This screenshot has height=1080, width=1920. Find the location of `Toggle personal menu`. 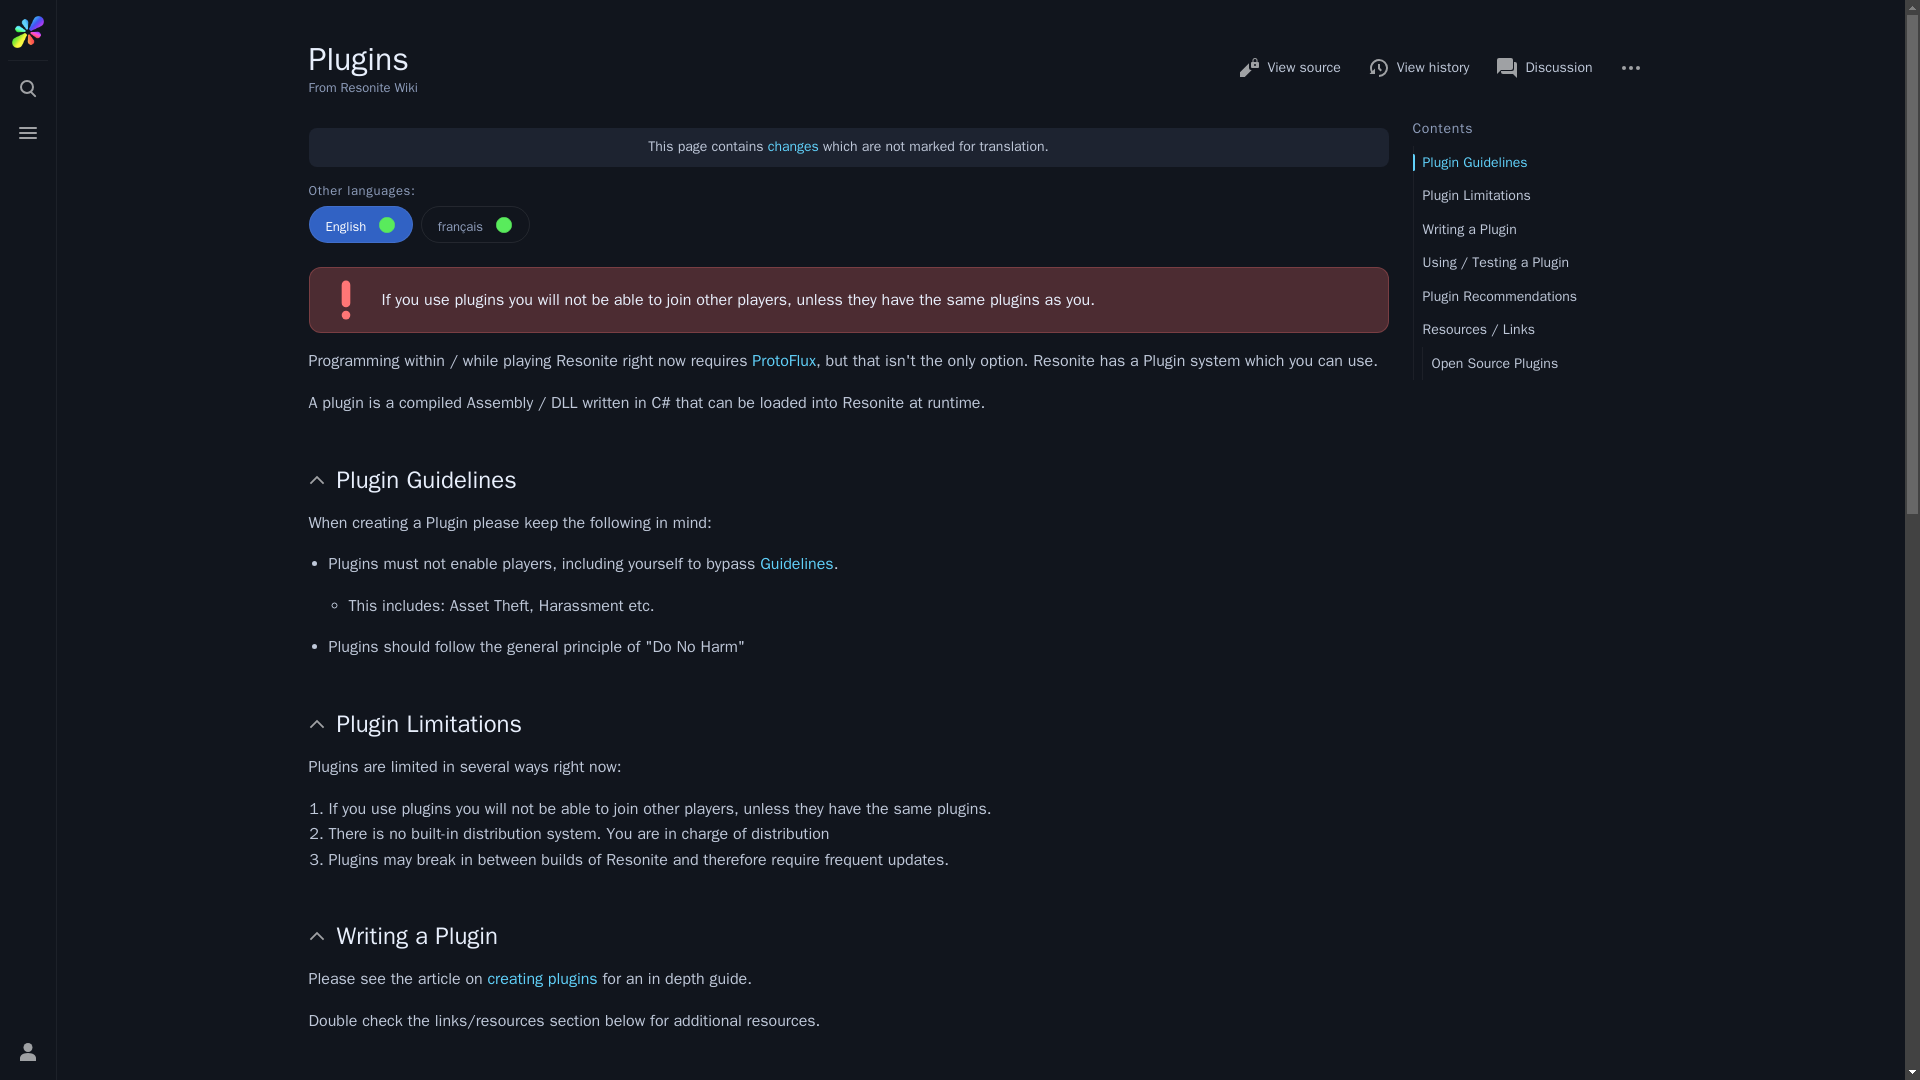

Toggle personal menu is located at coordinates (28, 1052).